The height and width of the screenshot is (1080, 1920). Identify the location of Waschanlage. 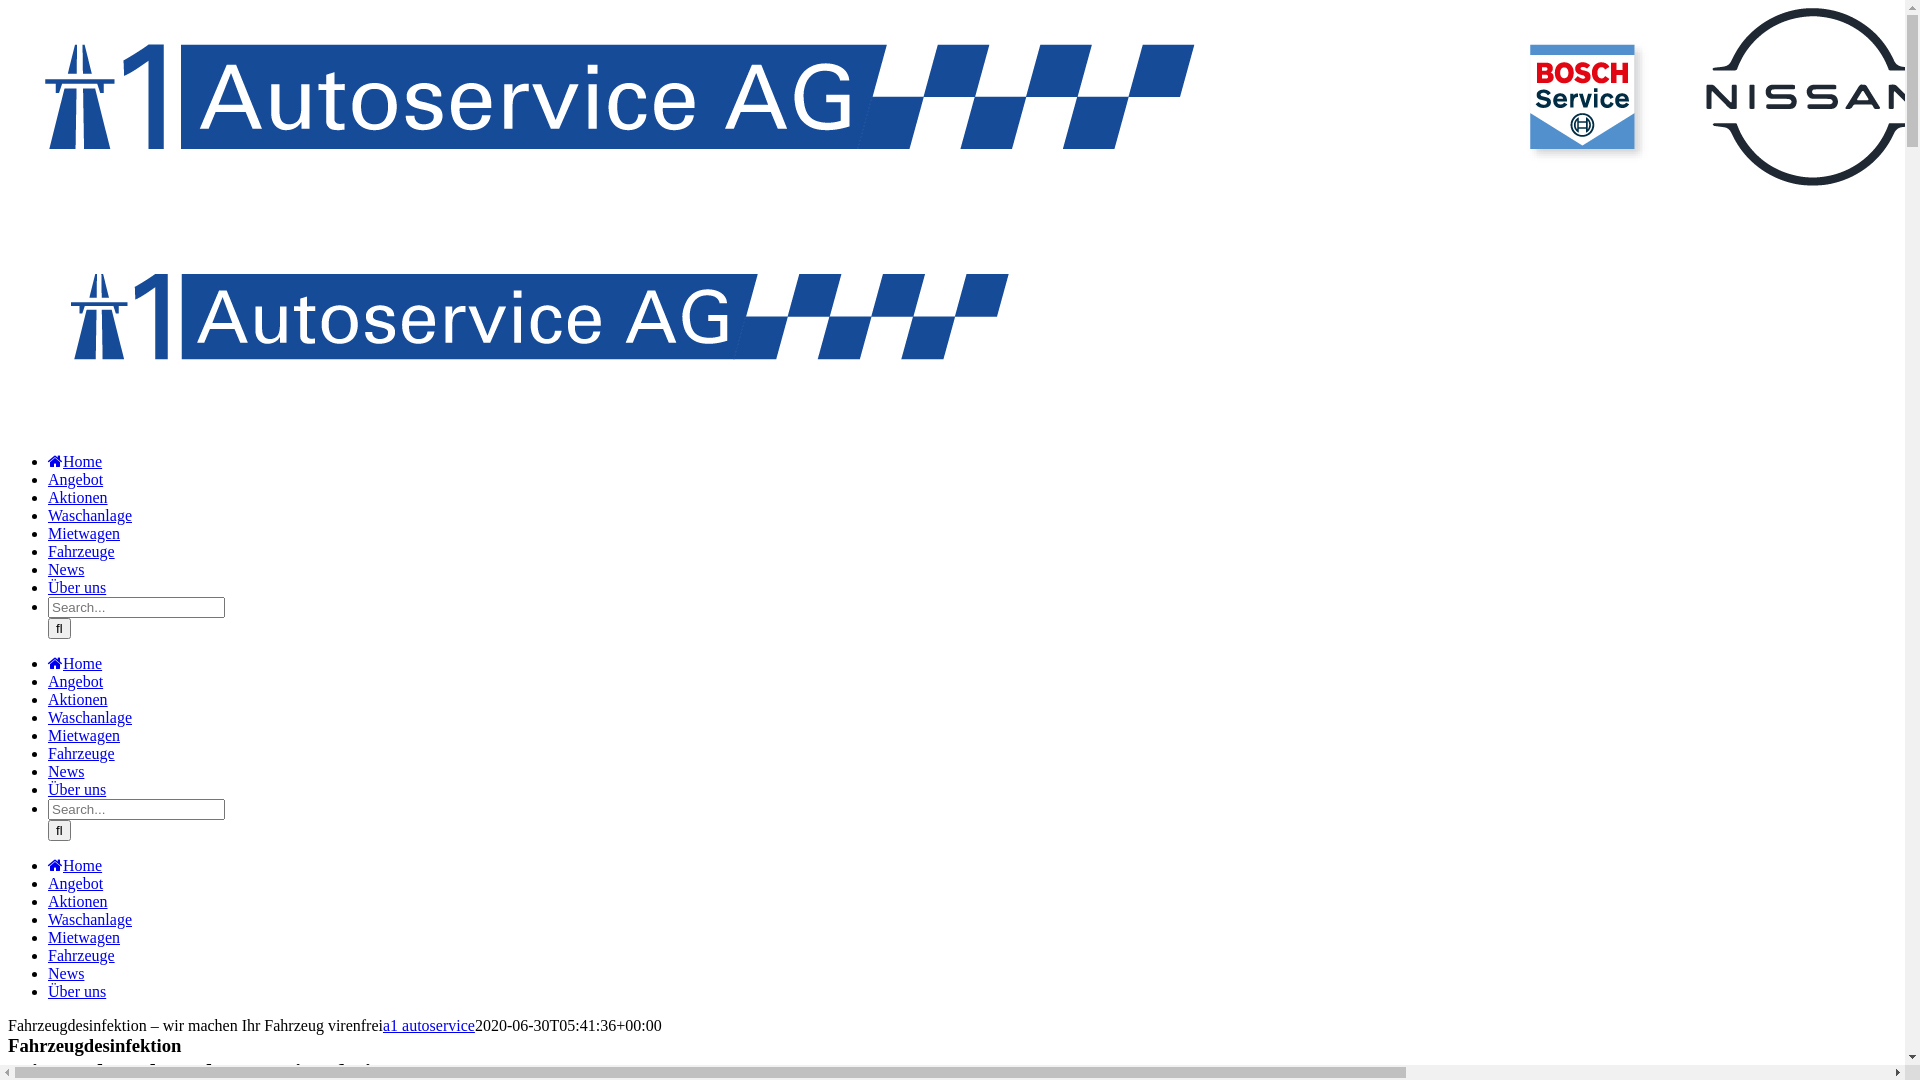
(102, 516).